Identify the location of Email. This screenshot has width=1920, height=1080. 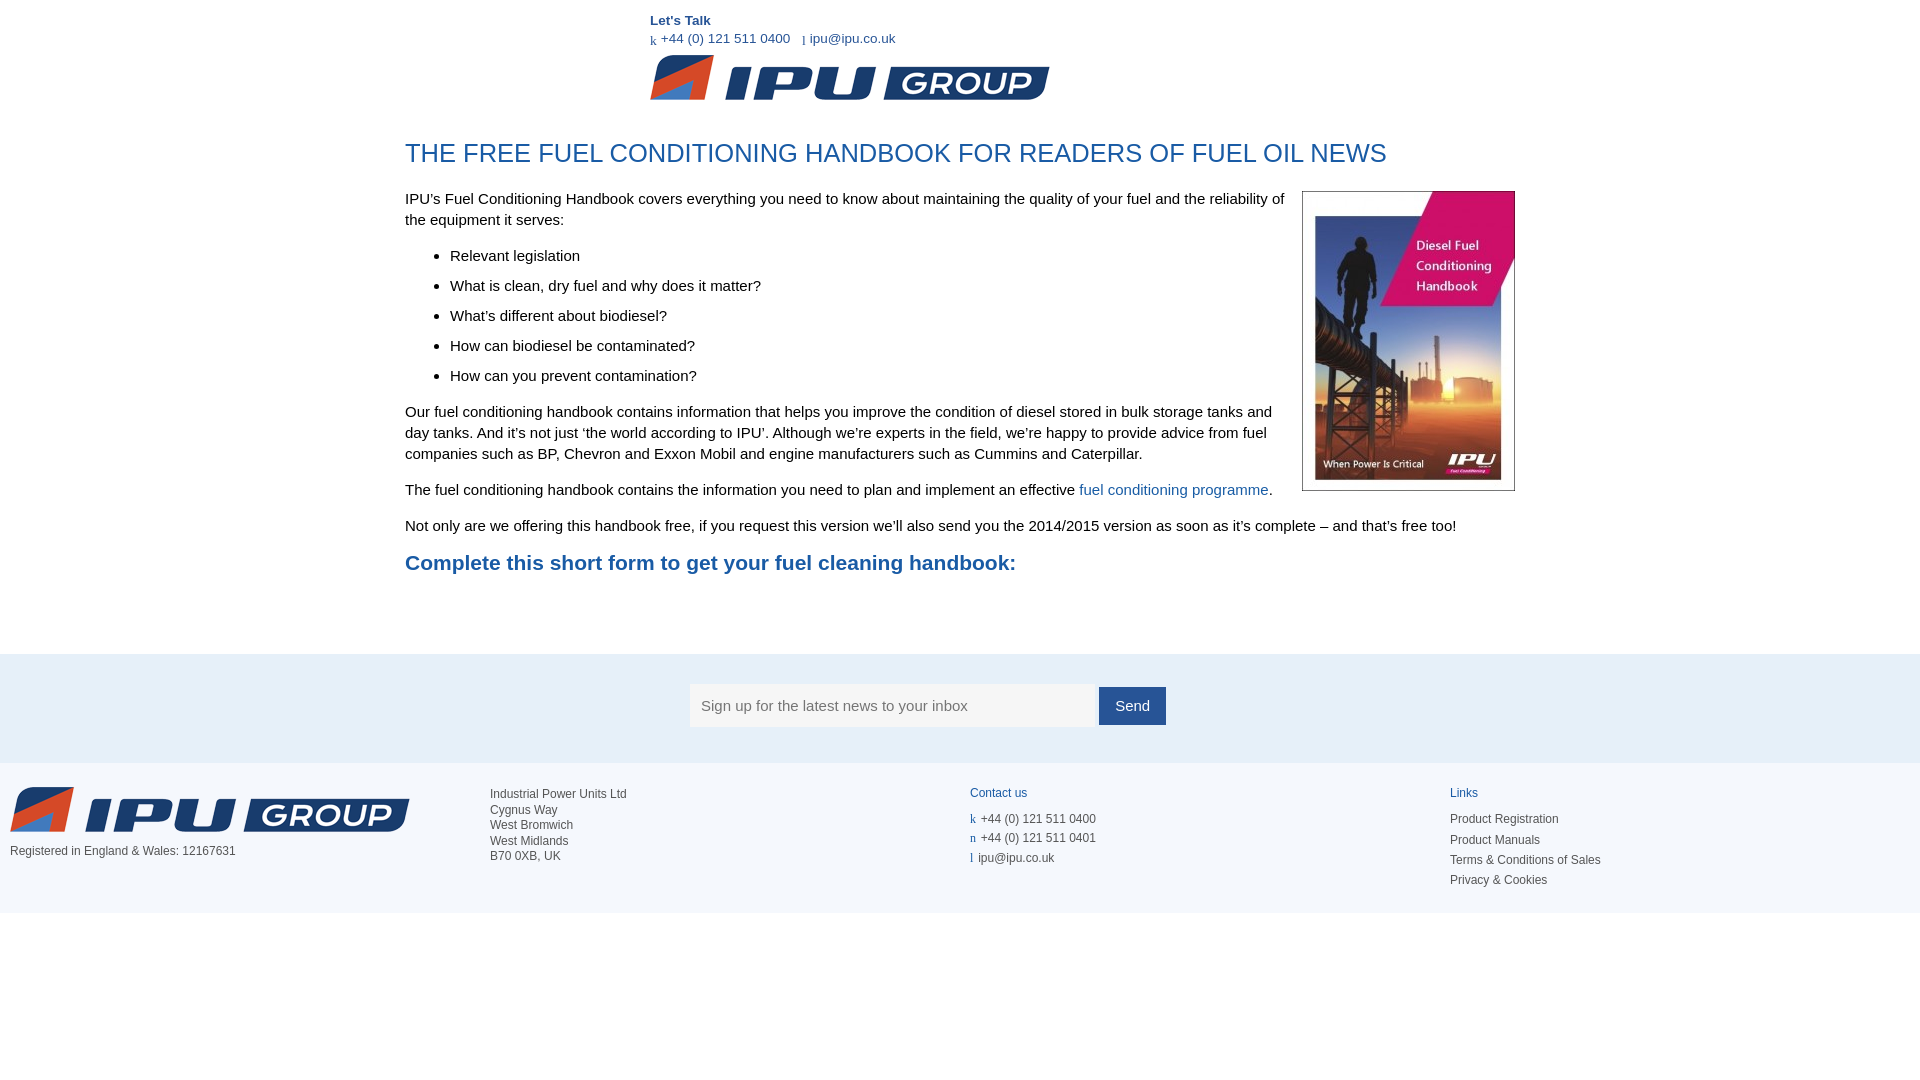
(1016, 858).